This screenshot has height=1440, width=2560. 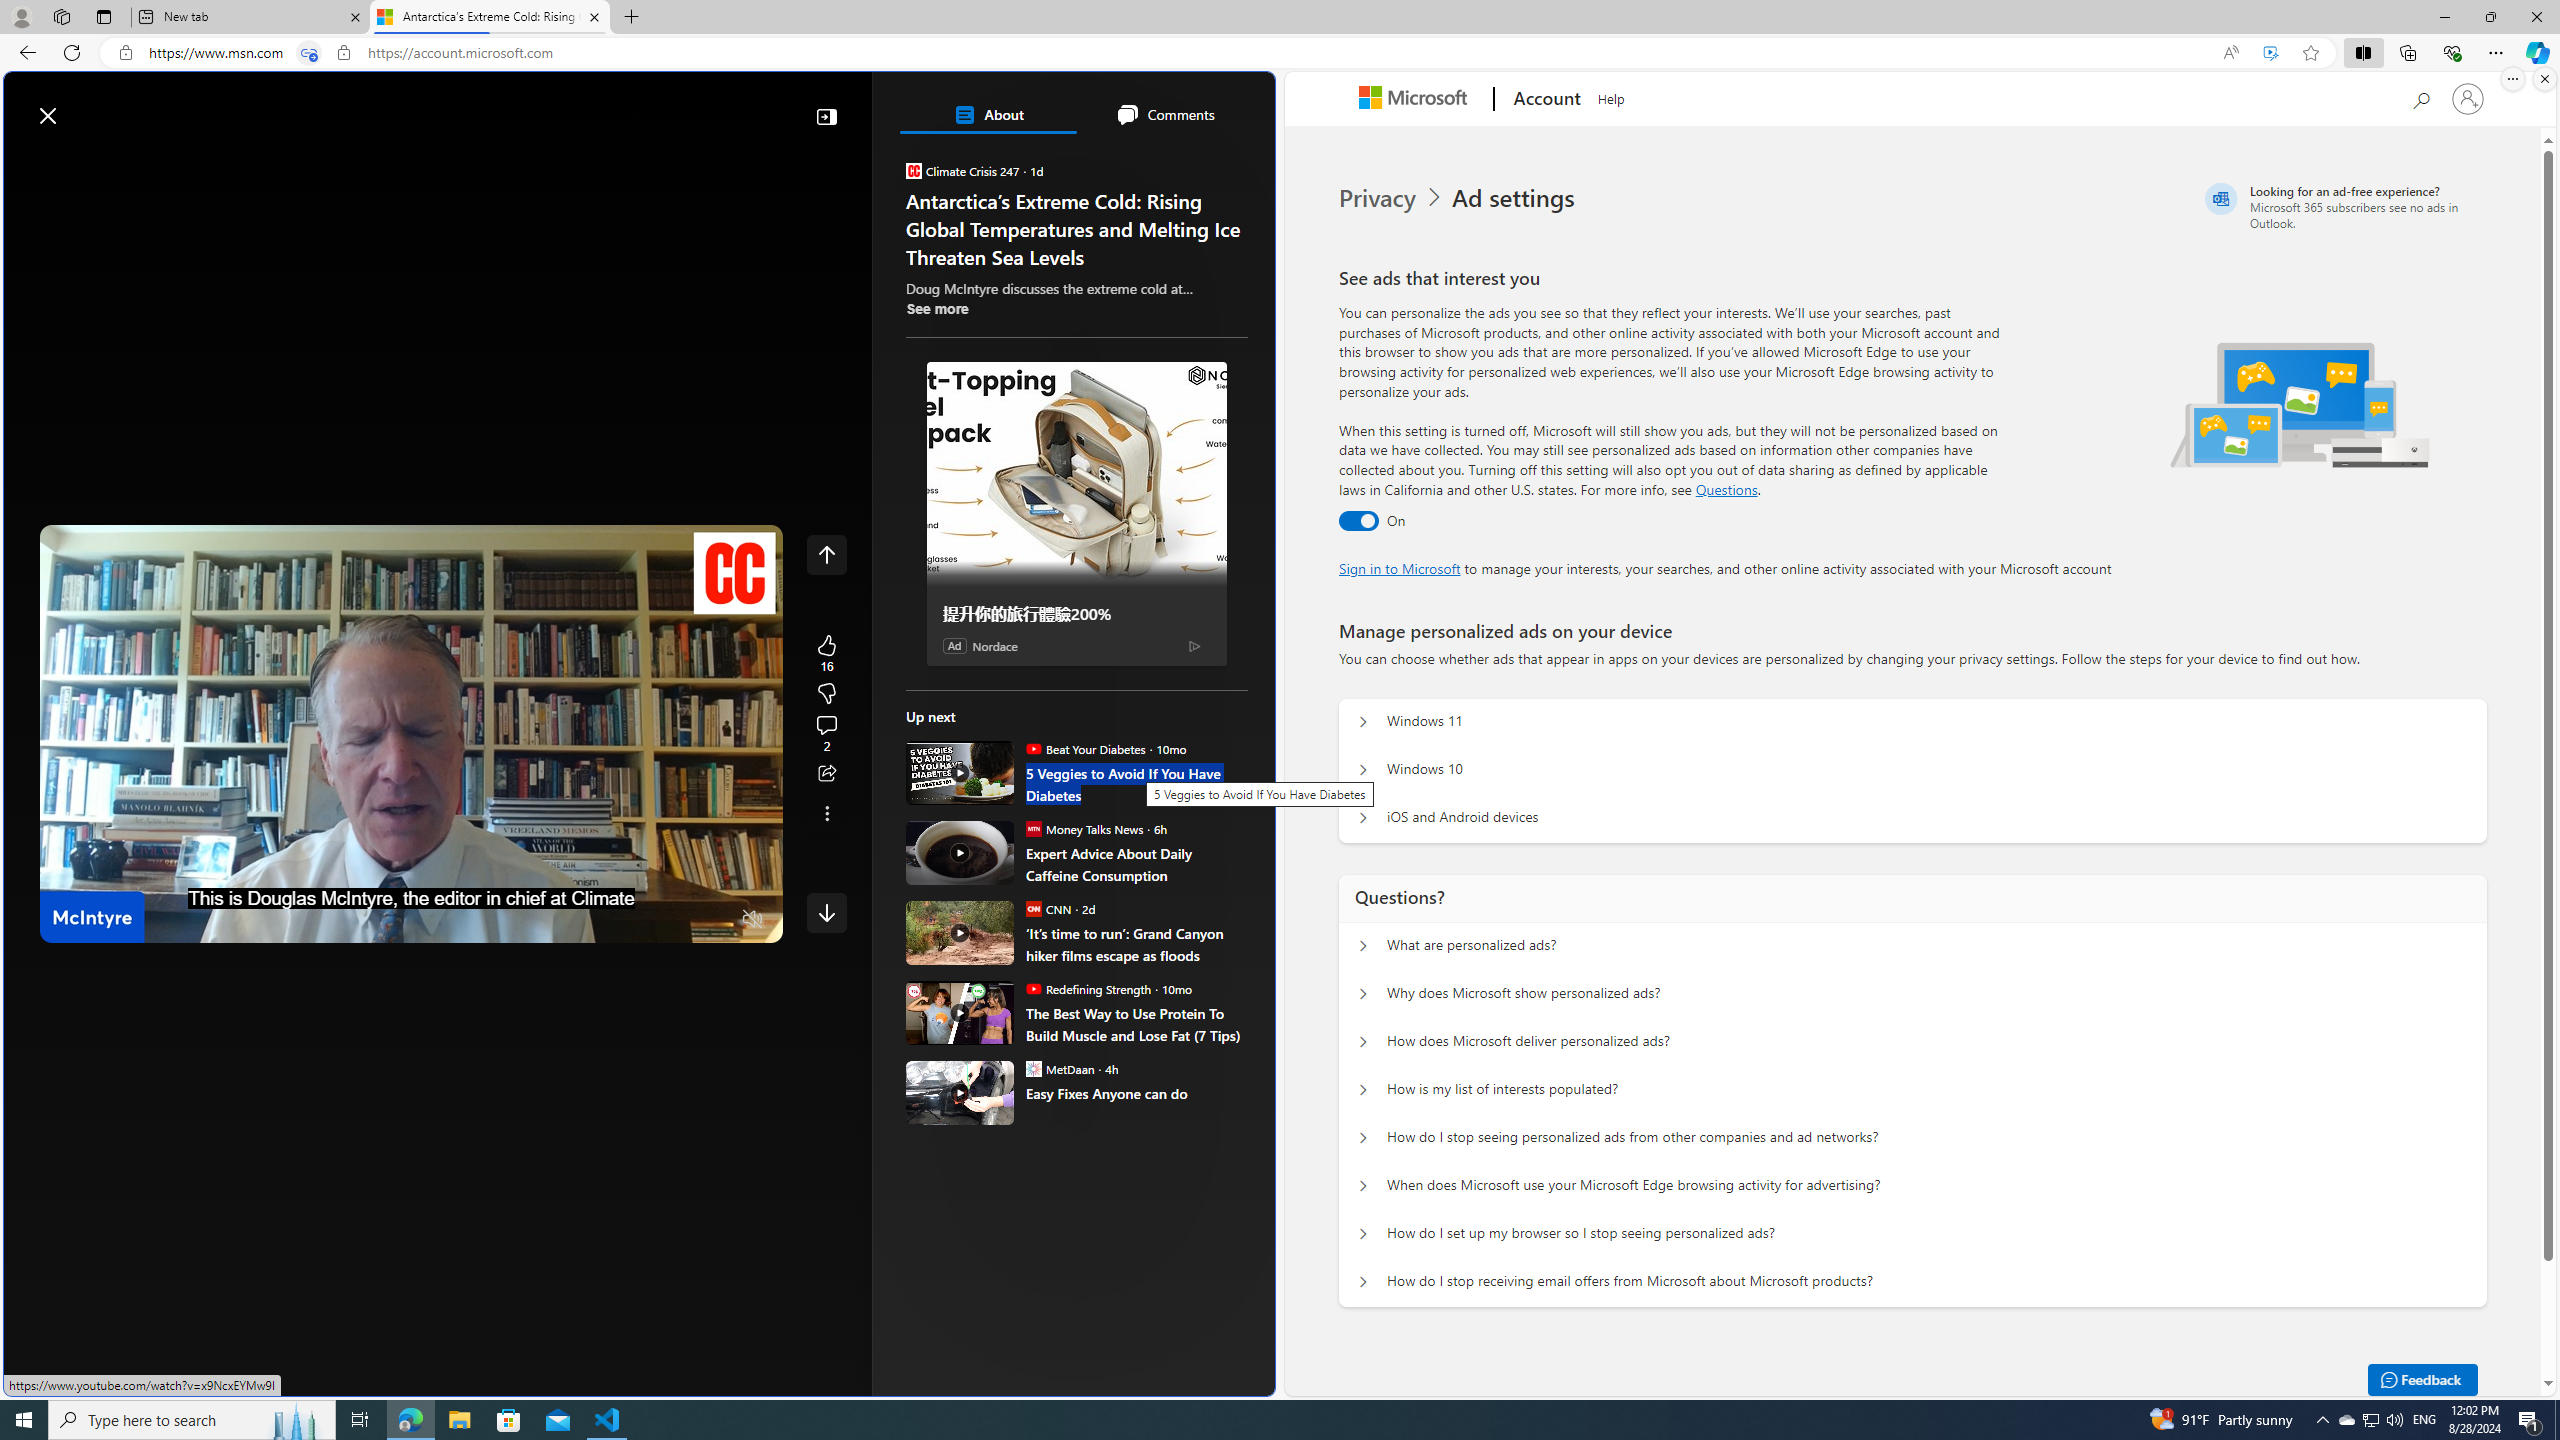 What do you see at coordinates (960, 852) in the screenshot?
I see `Expert Advice About Daily Caffeine Consumption` at bounding box center [960, 852].